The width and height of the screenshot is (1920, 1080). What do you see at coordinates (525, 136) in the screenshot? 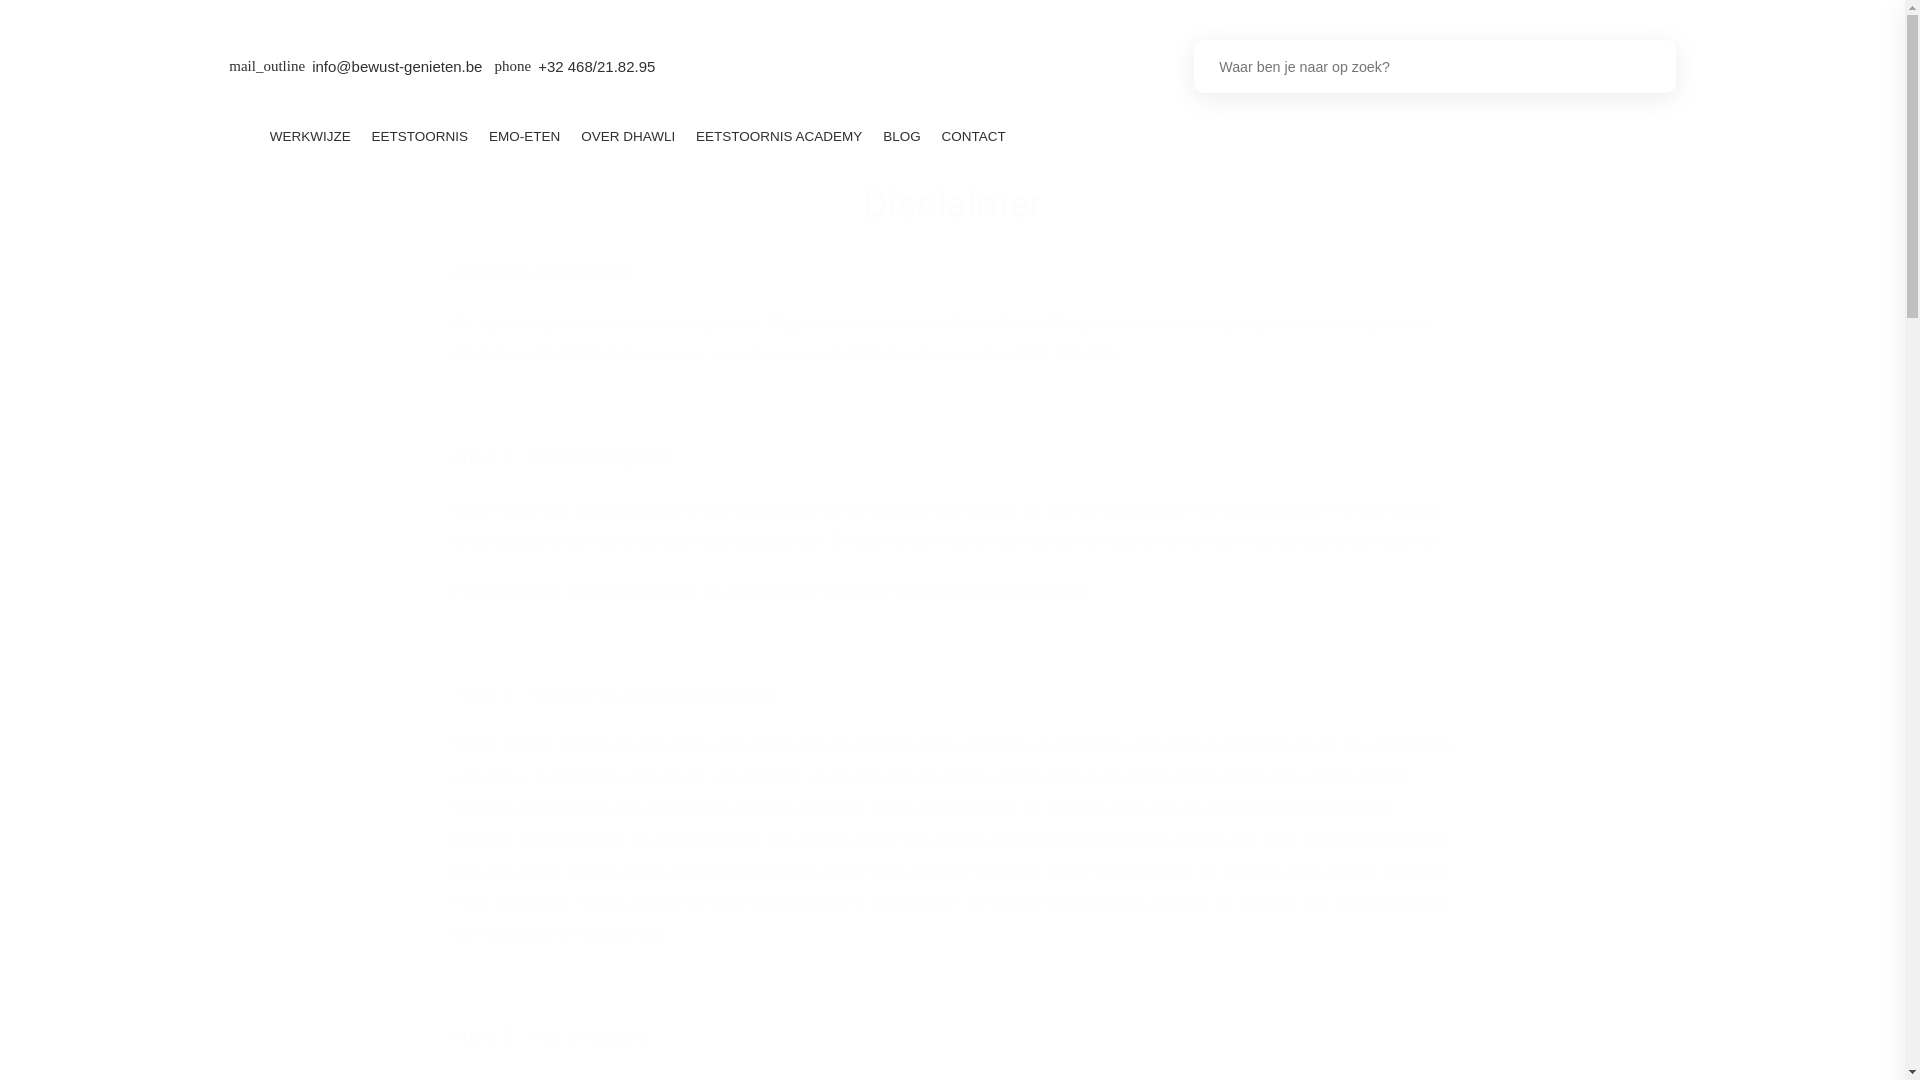
I see `EMO-ETEN` at bounding box center [525, 136].